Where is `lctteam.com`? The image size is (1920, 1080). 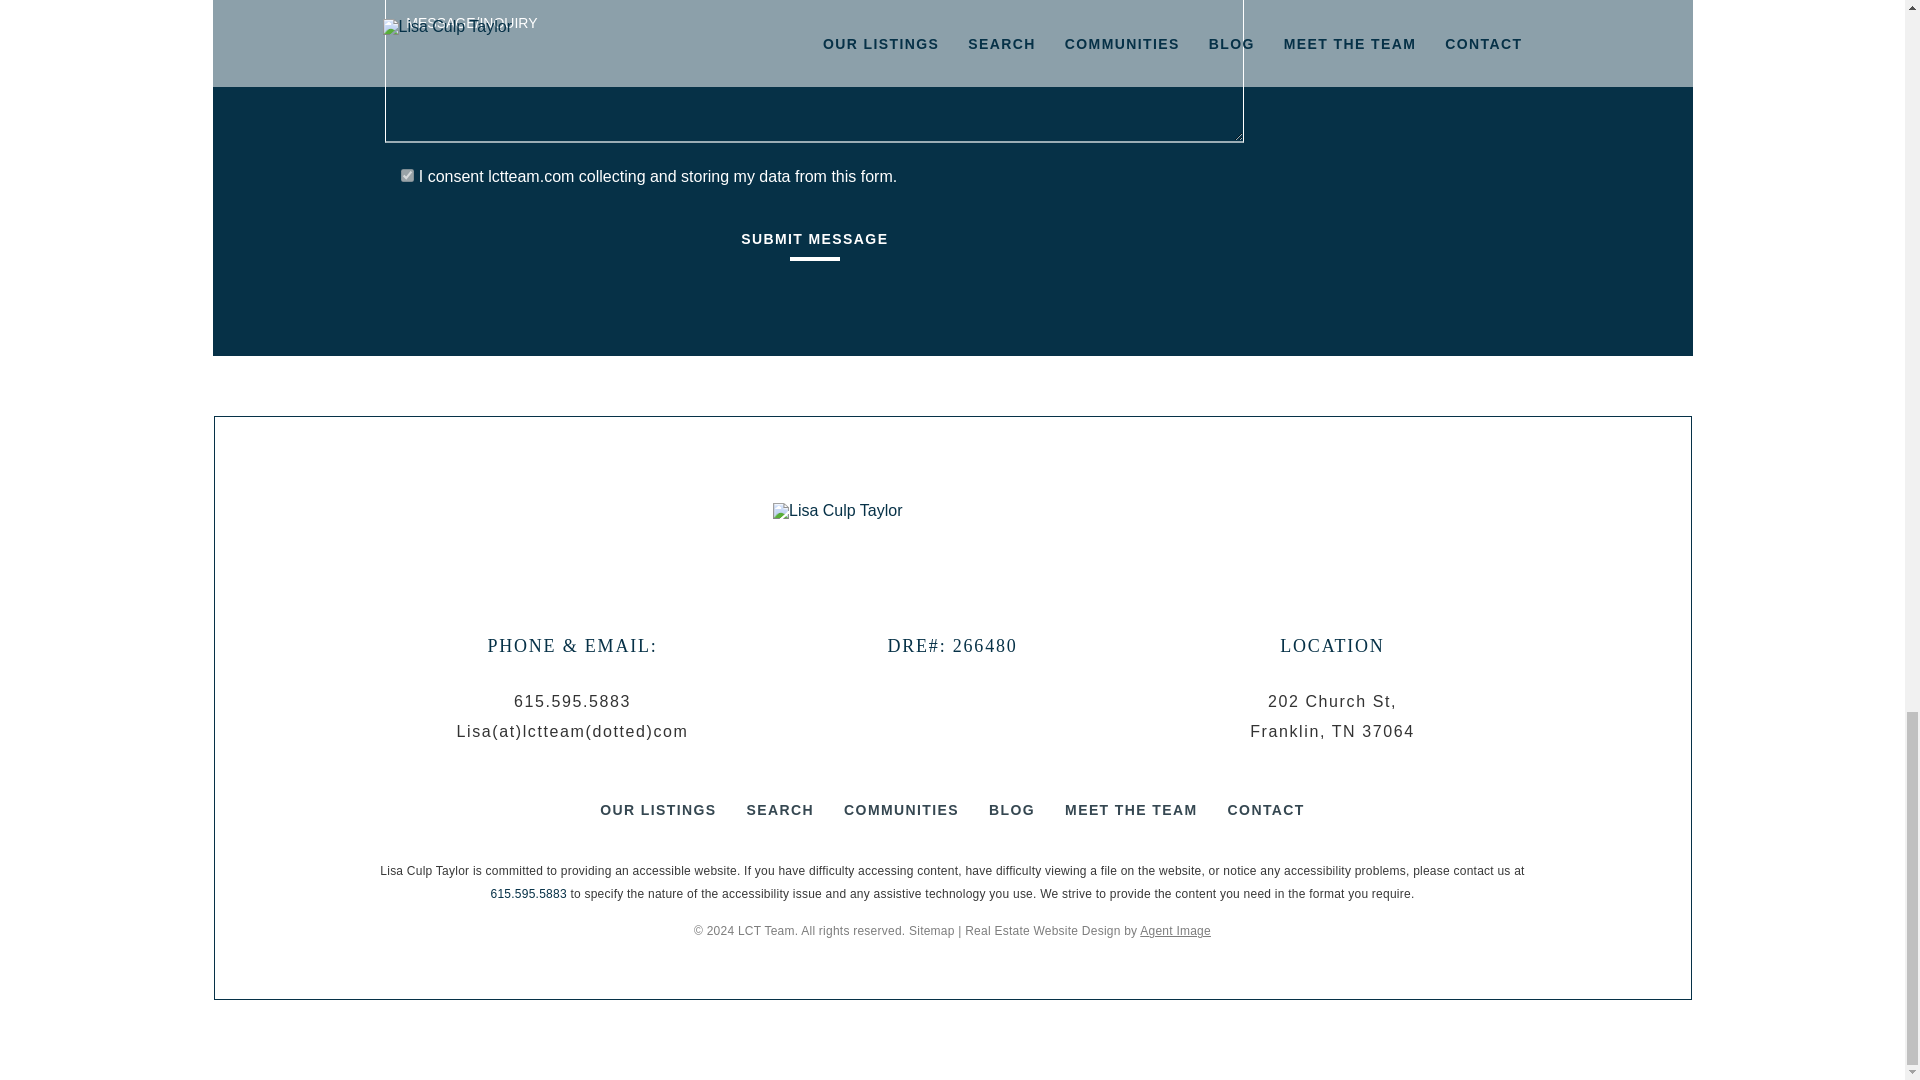
lctteam.com is located at coordinates (530, 176).